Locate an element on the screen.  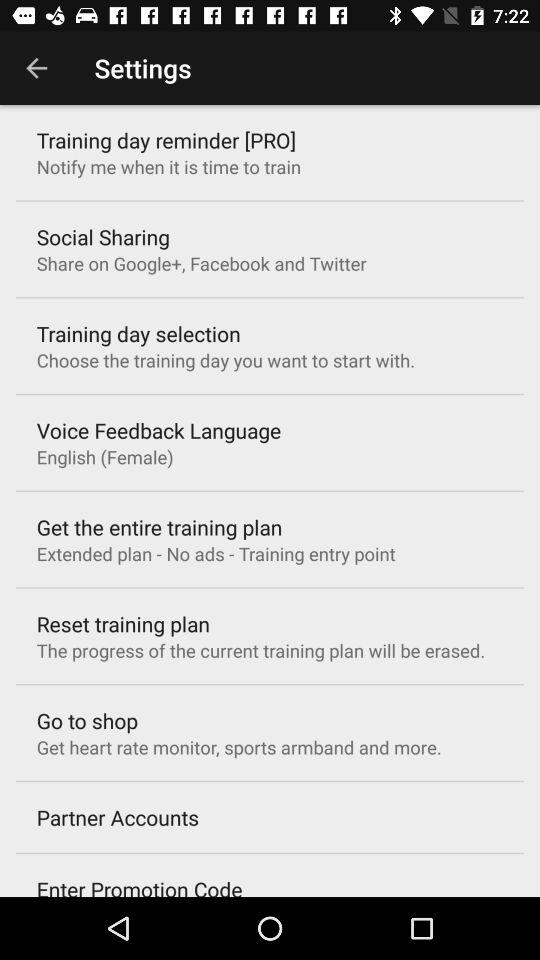
turn on icon below reset training plan item is located at coordinates (260, 650).